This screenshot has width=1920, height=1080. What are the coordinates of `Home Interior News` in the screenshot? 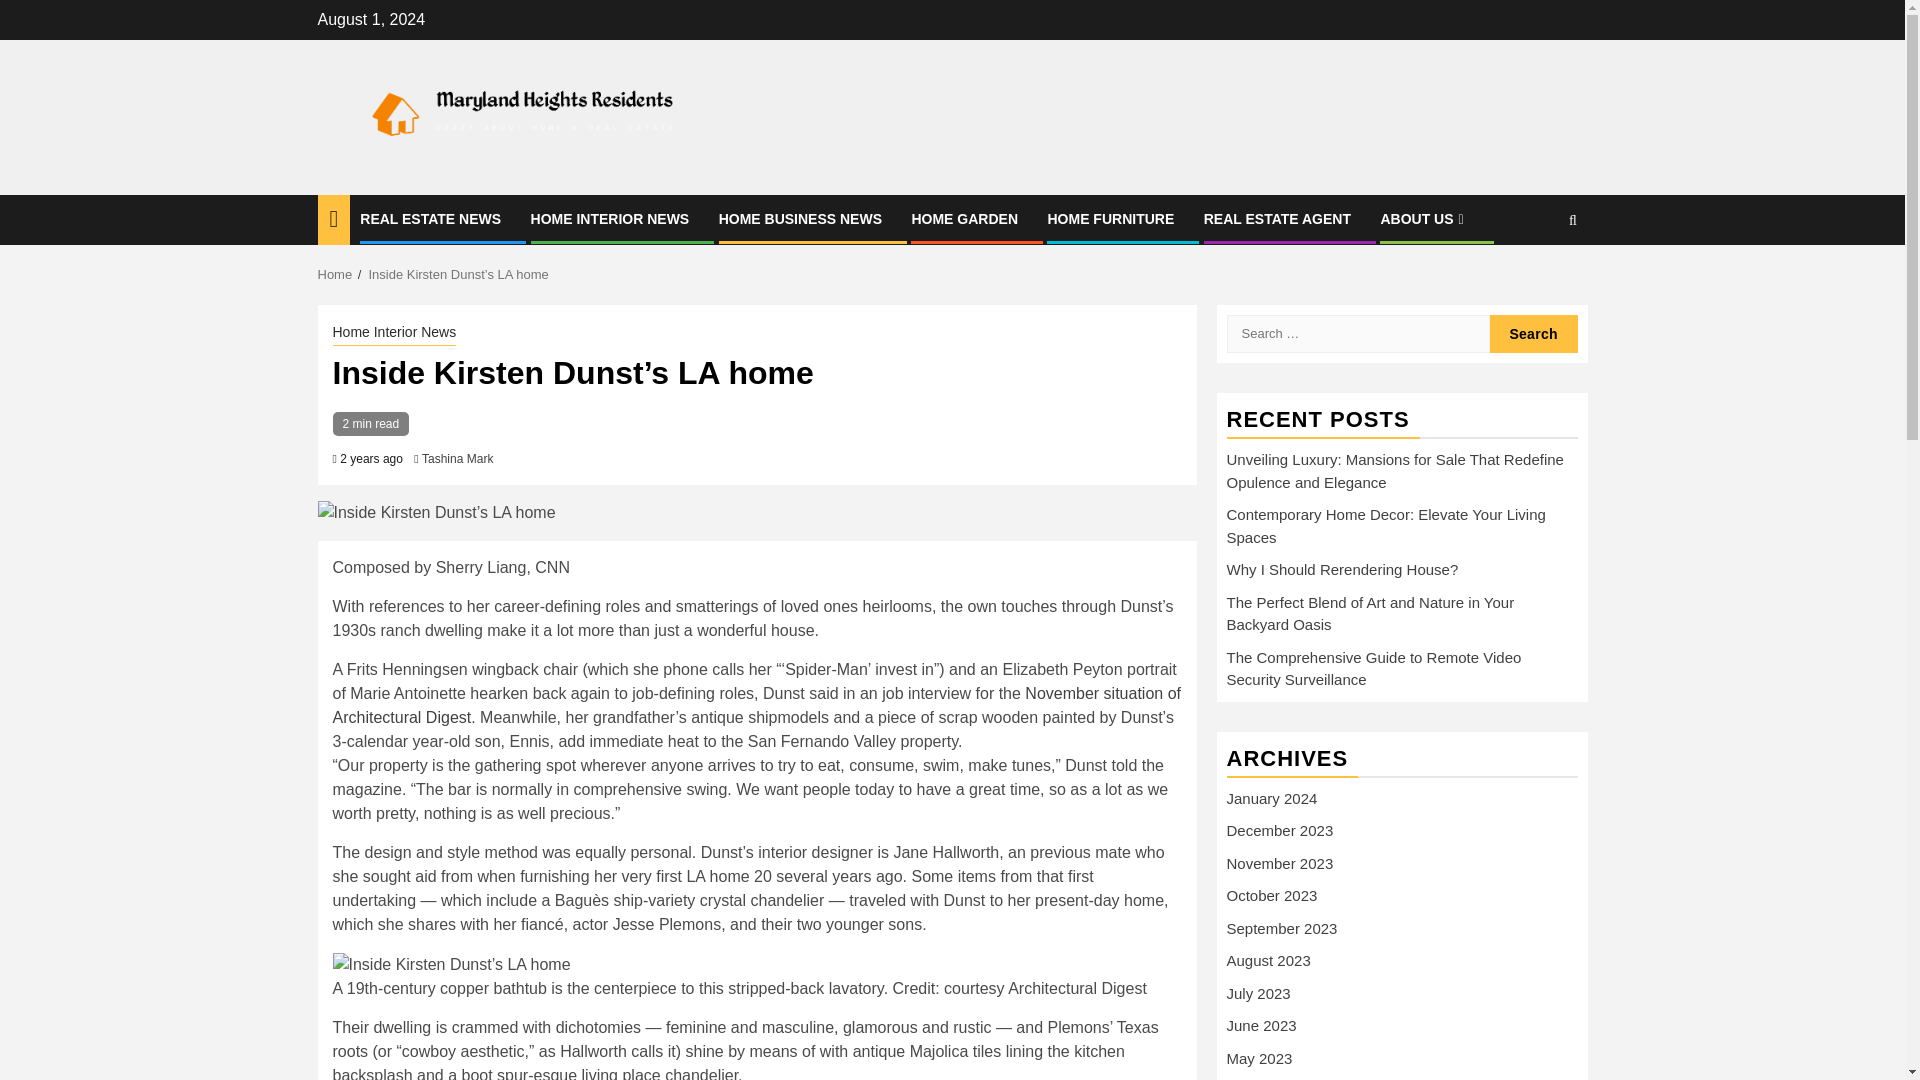 It's located at (394, 333).